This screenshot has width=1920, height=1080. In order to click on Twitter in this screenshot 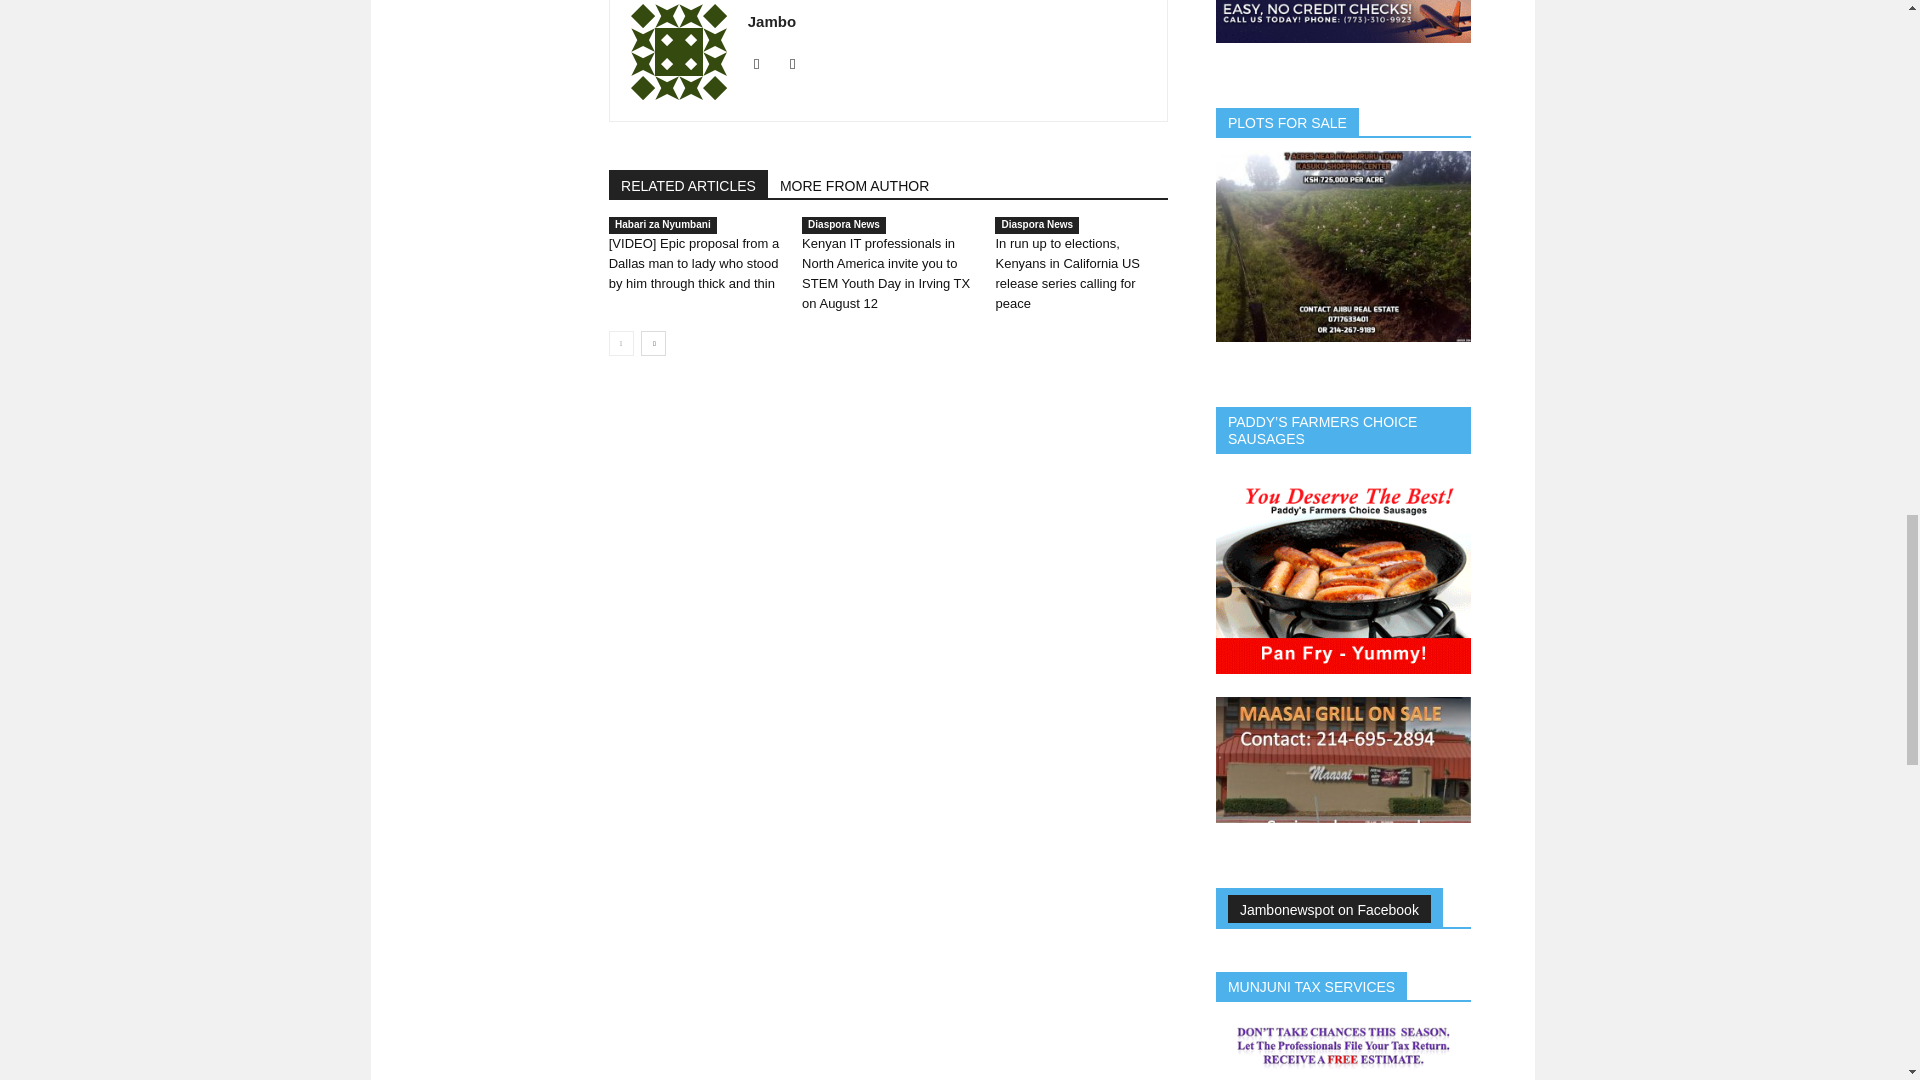, I will do `click(800, 63)`.